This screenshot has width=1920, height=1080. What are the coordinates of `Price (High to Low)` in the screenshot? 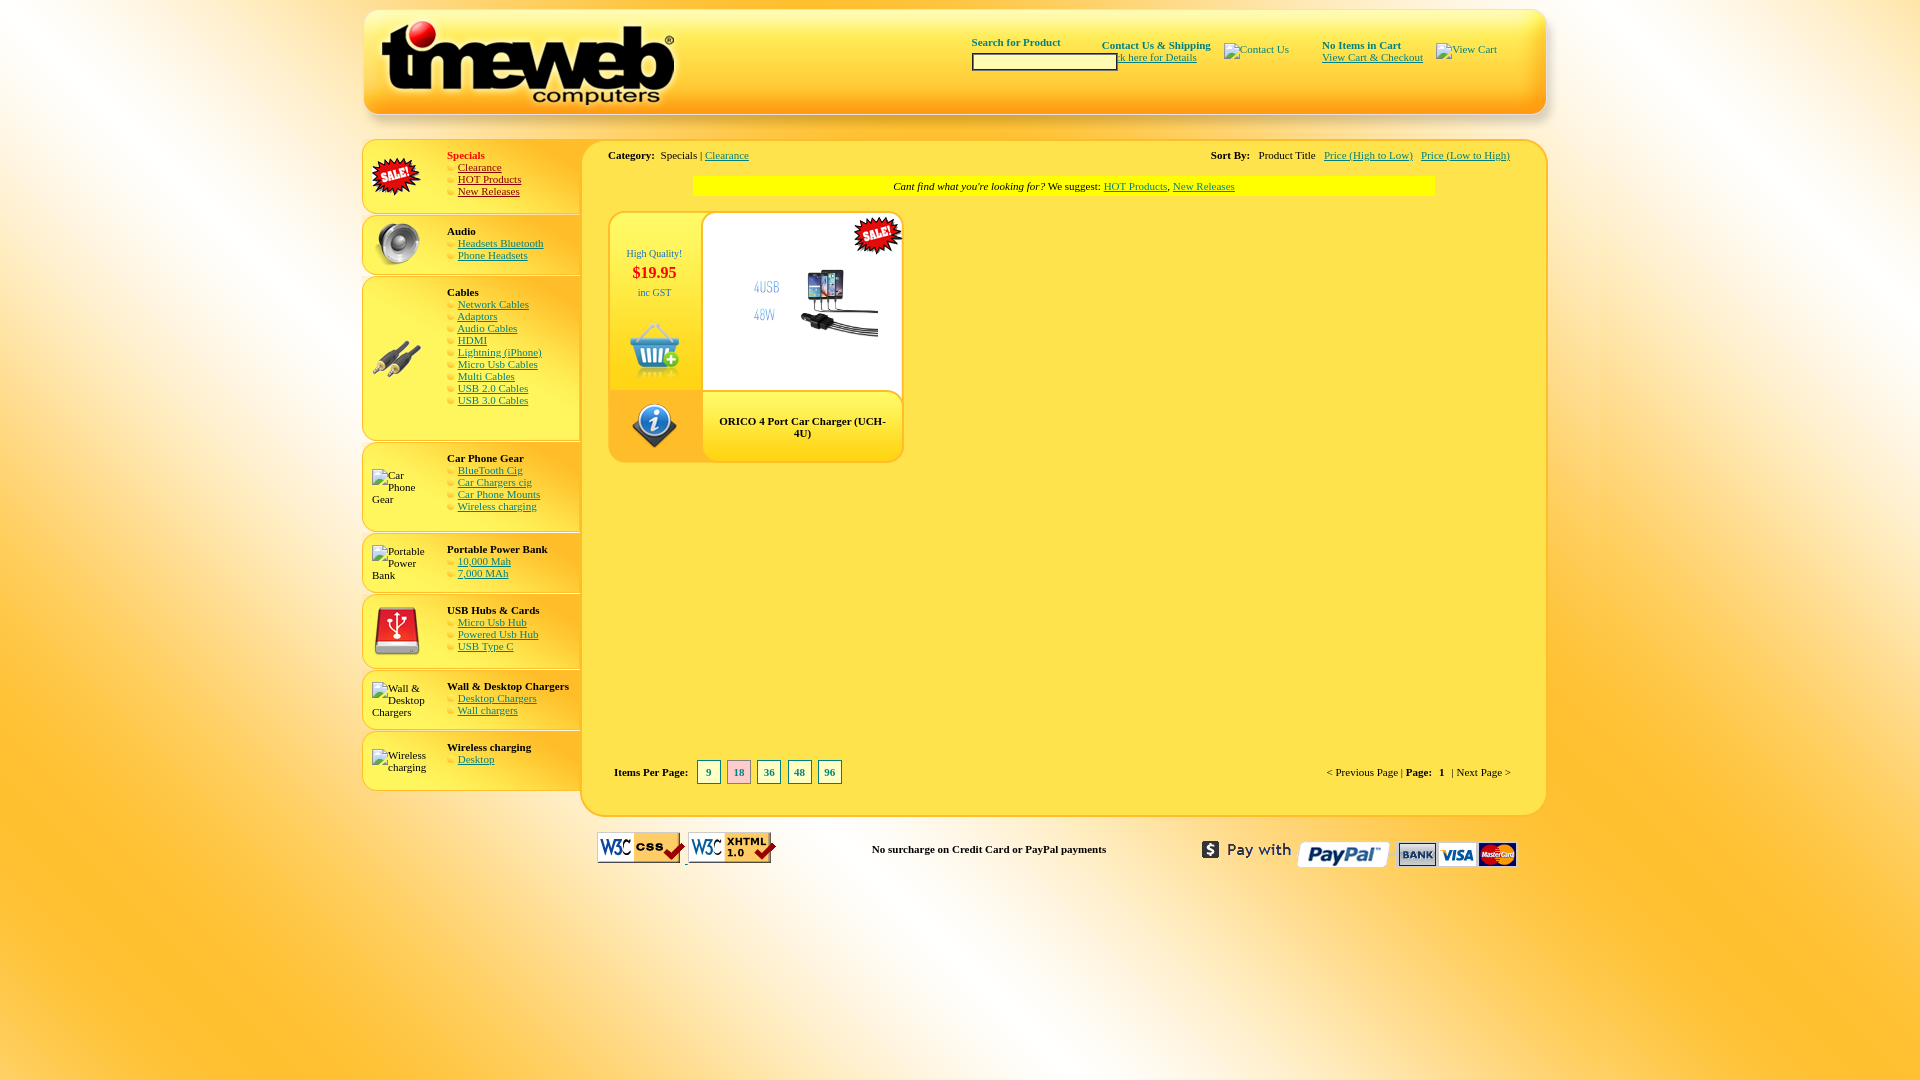 It's located at (1368, 155).